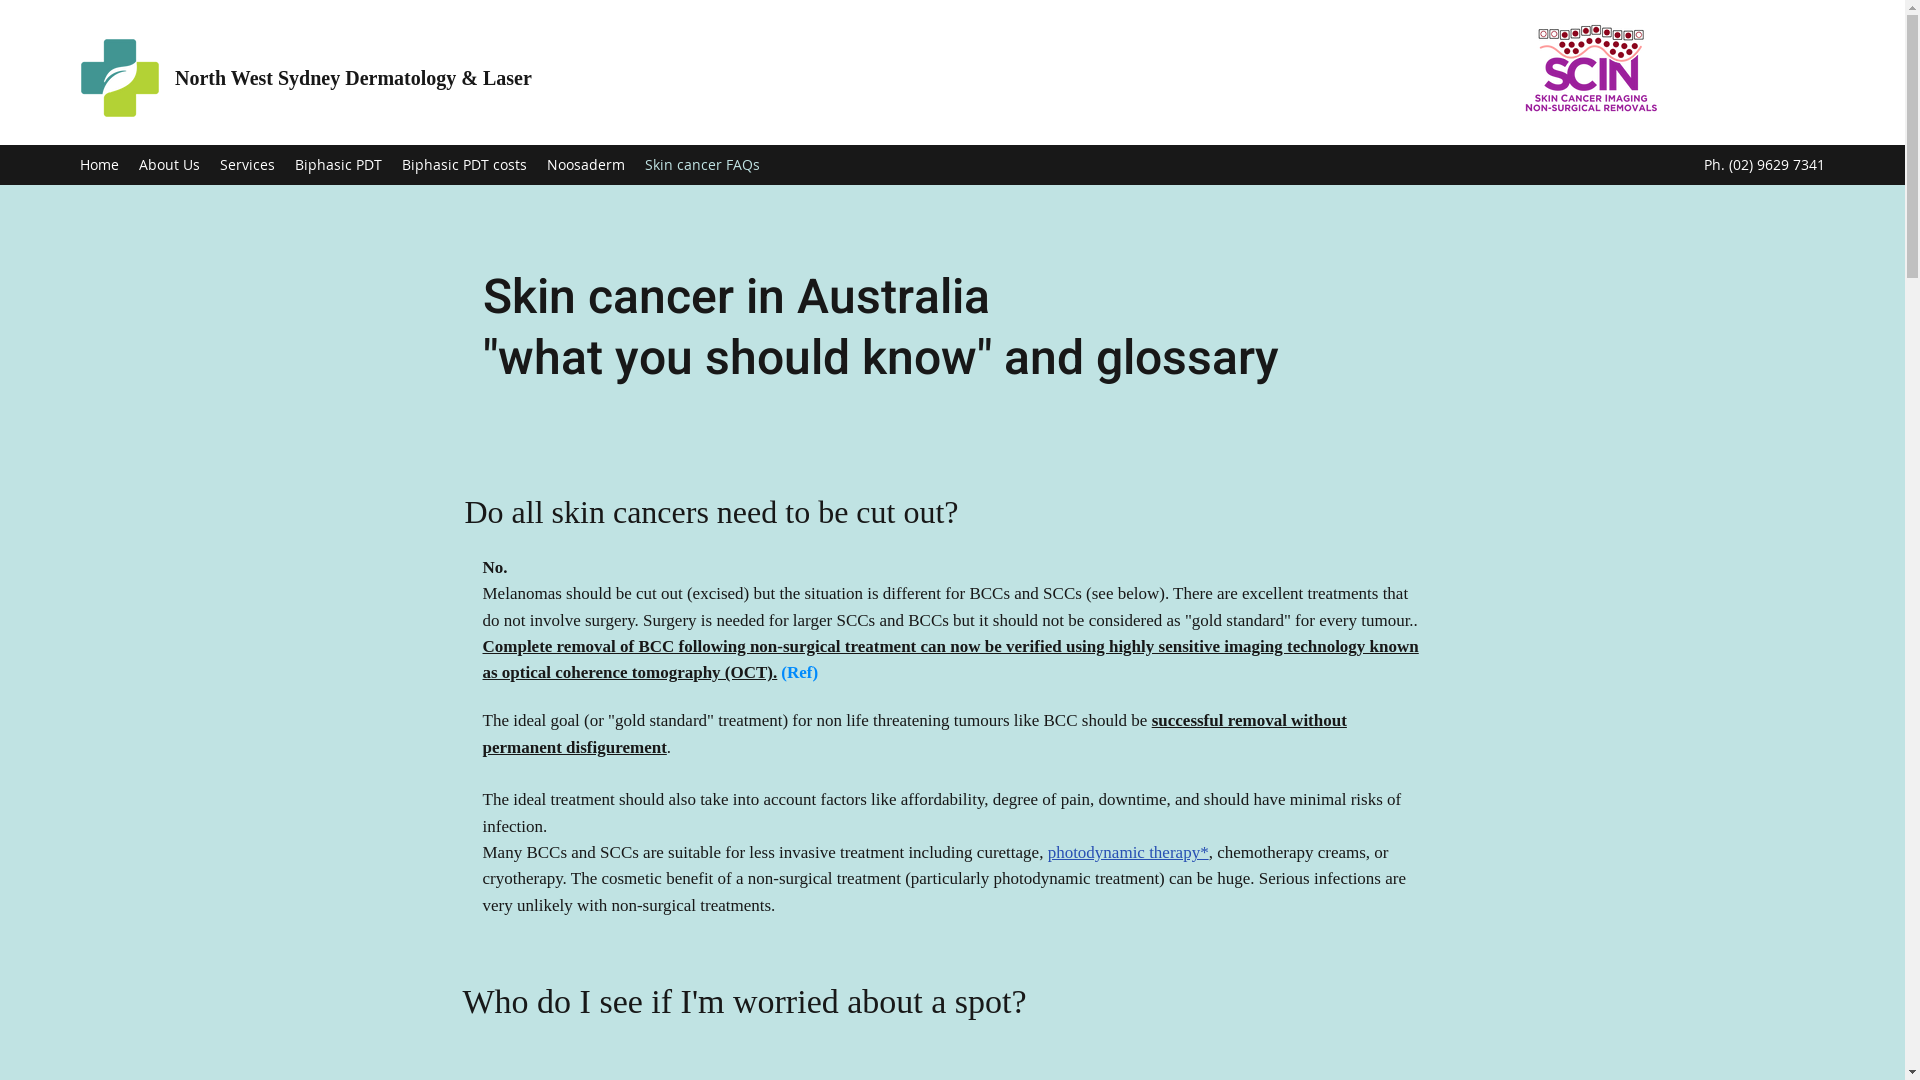  Describe the element at coordinates (338, 165) in the screenshot. I see `Biphasic PDT` at that location.